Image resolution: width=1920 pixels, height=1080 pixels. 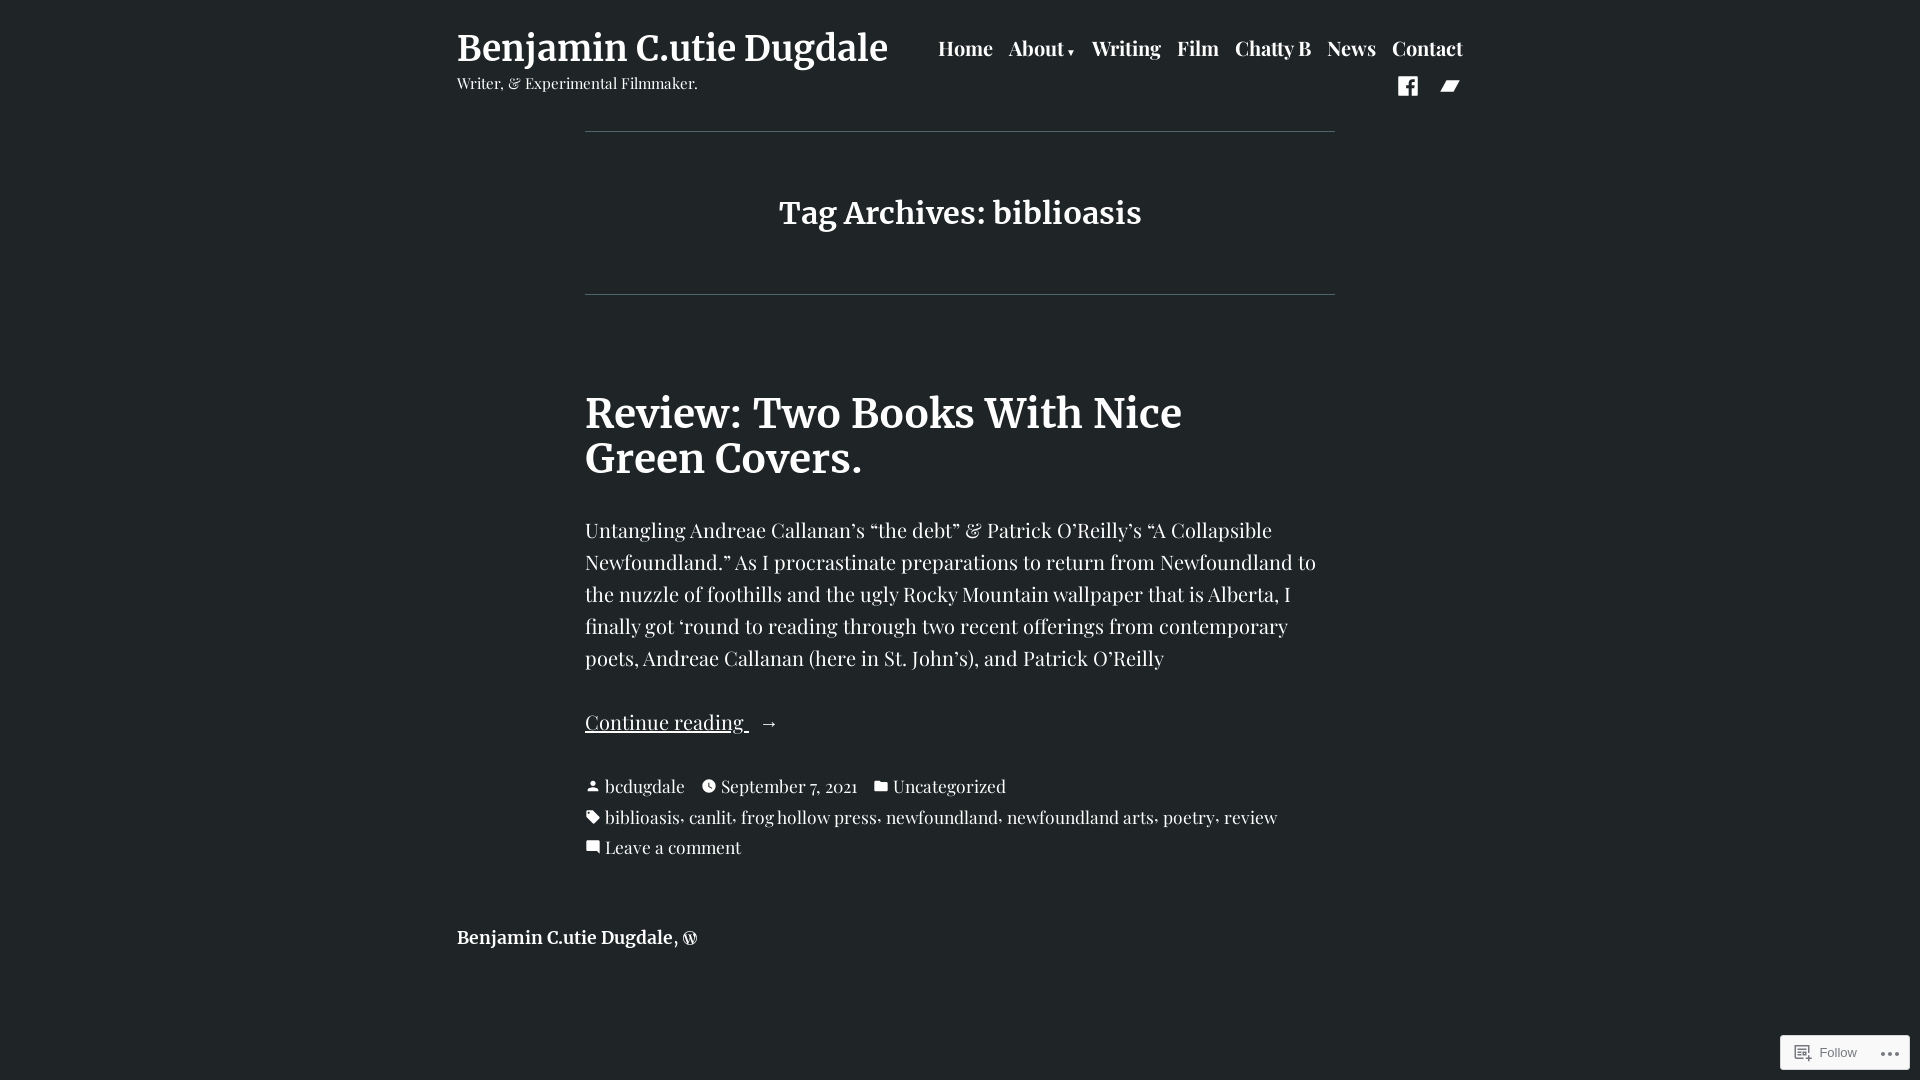 What do you see at coordinates (710, 817) in the screenshot?
I see `canlit` at bounding box center [710, 817].